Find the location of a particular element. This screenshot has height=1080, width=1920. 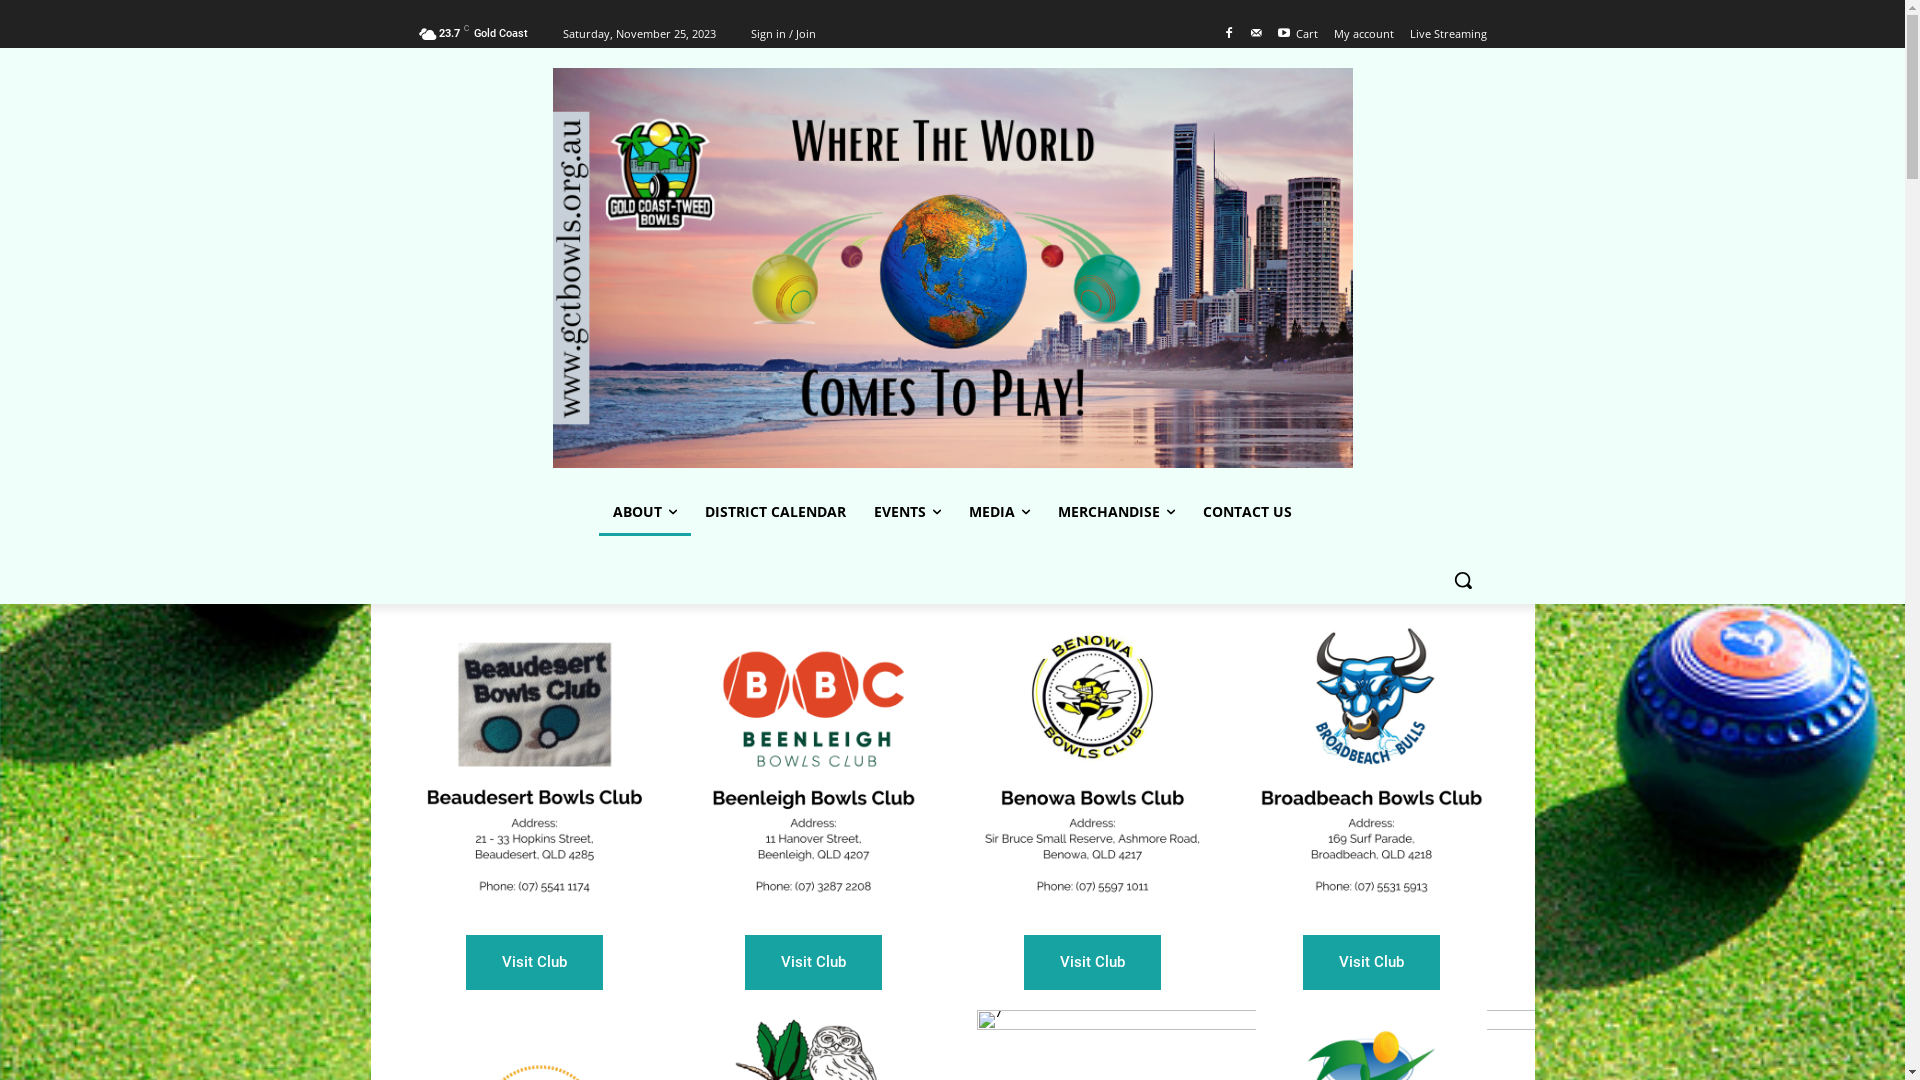

Live Streaming is located at coordinates (1448, 34).